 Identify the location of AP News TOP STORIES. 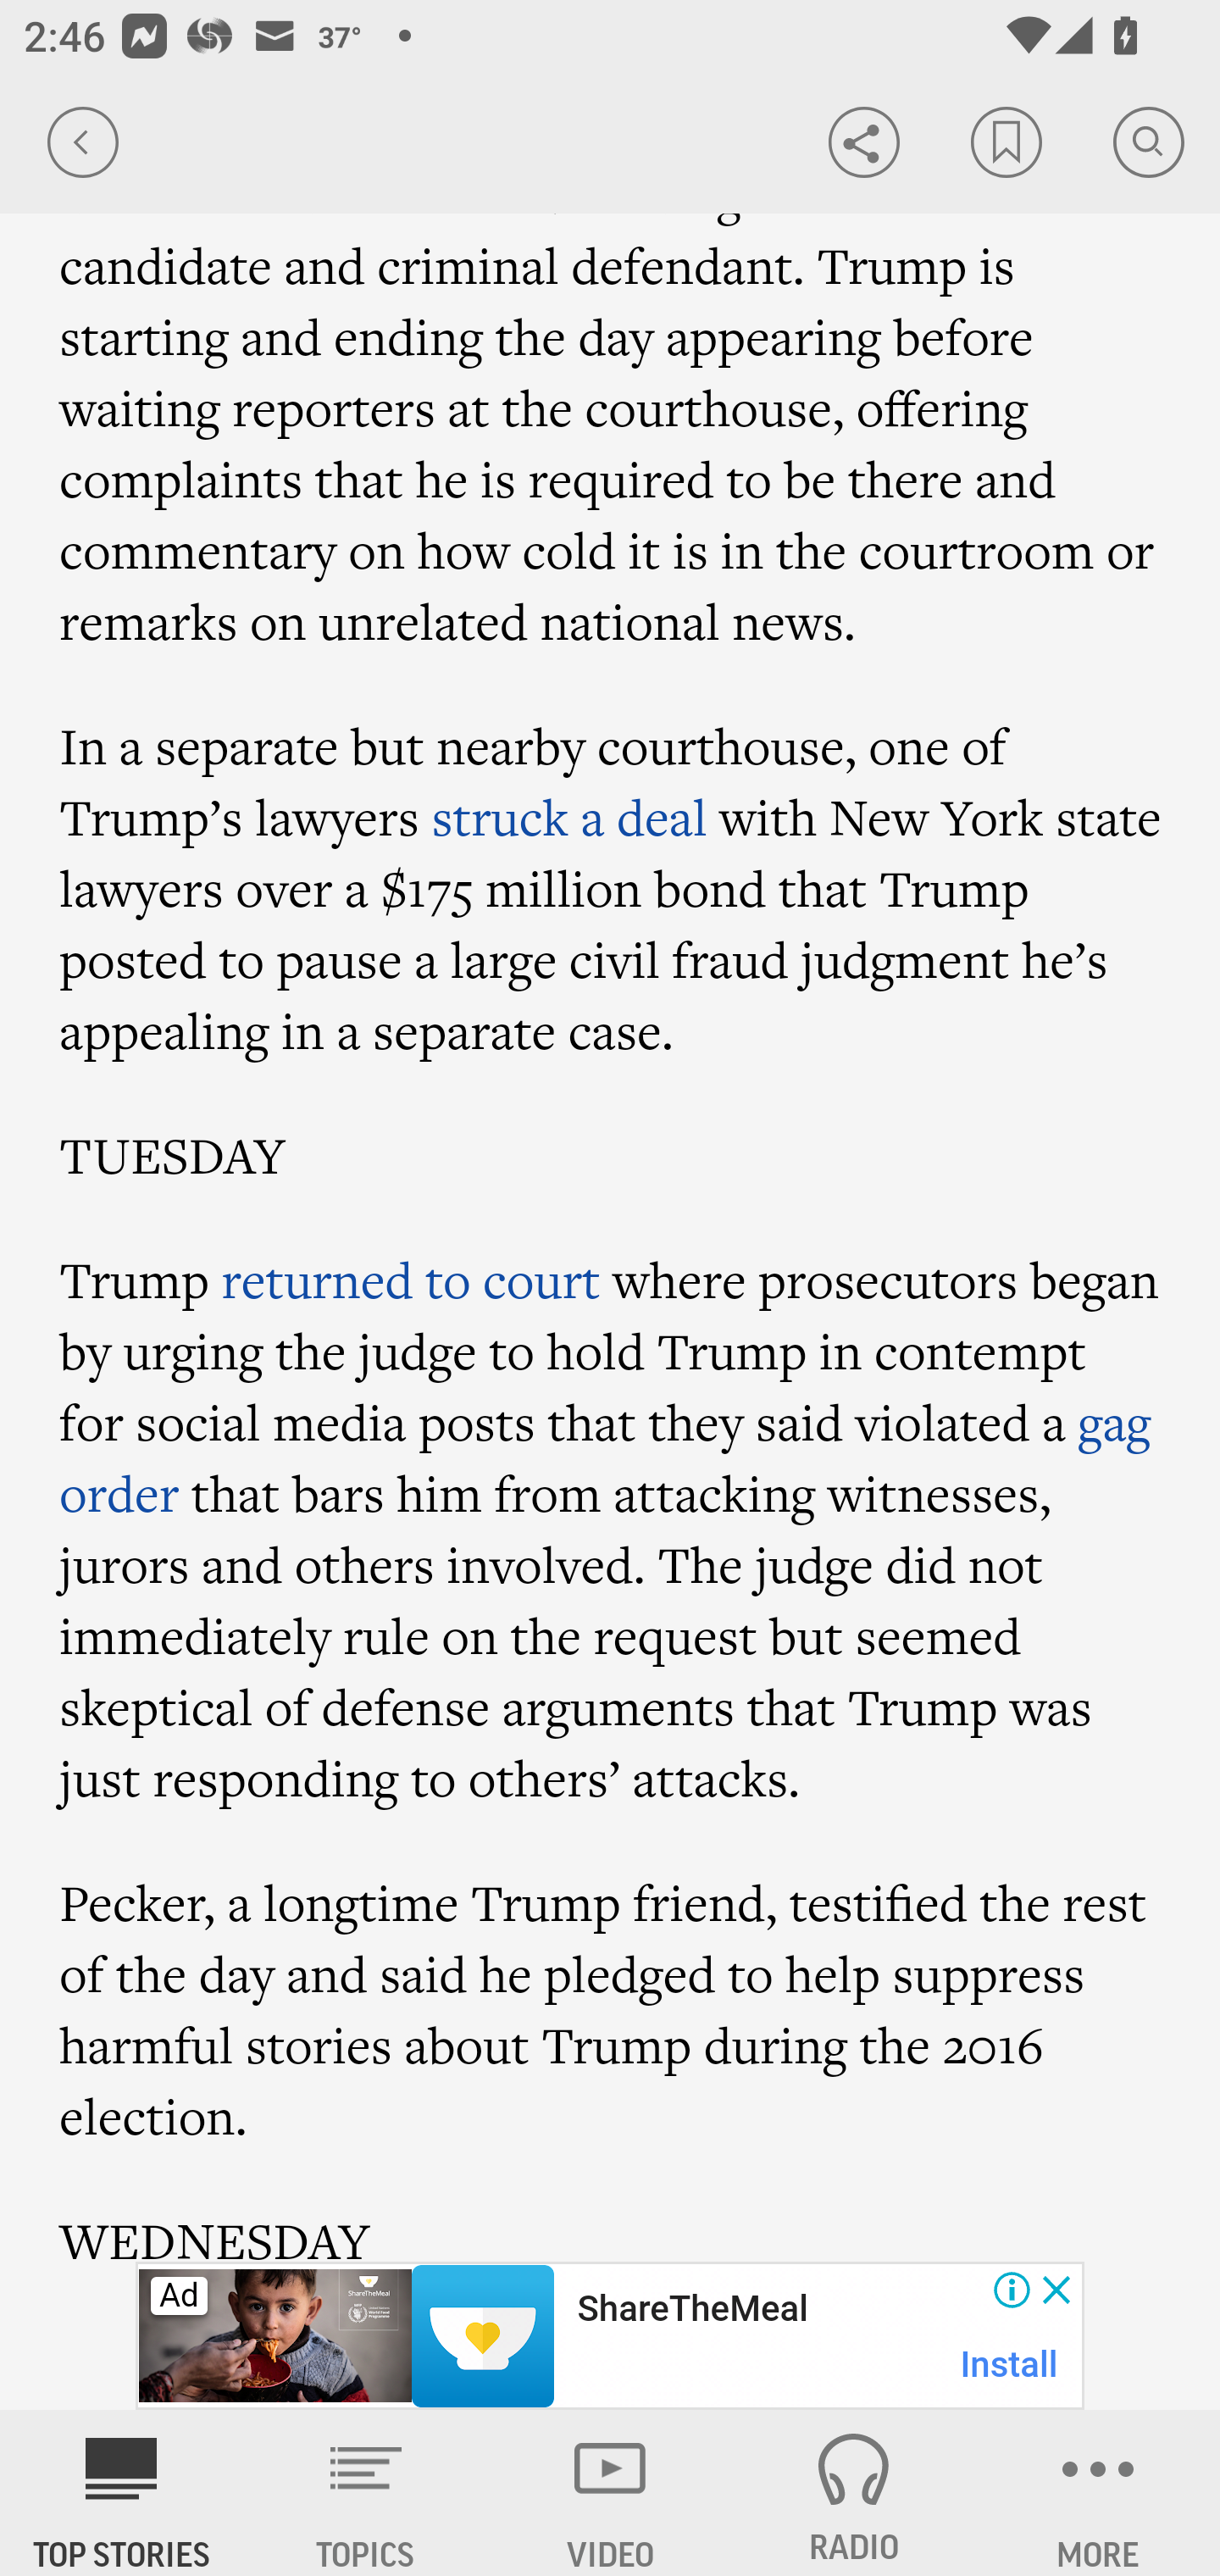
(122, 2493).